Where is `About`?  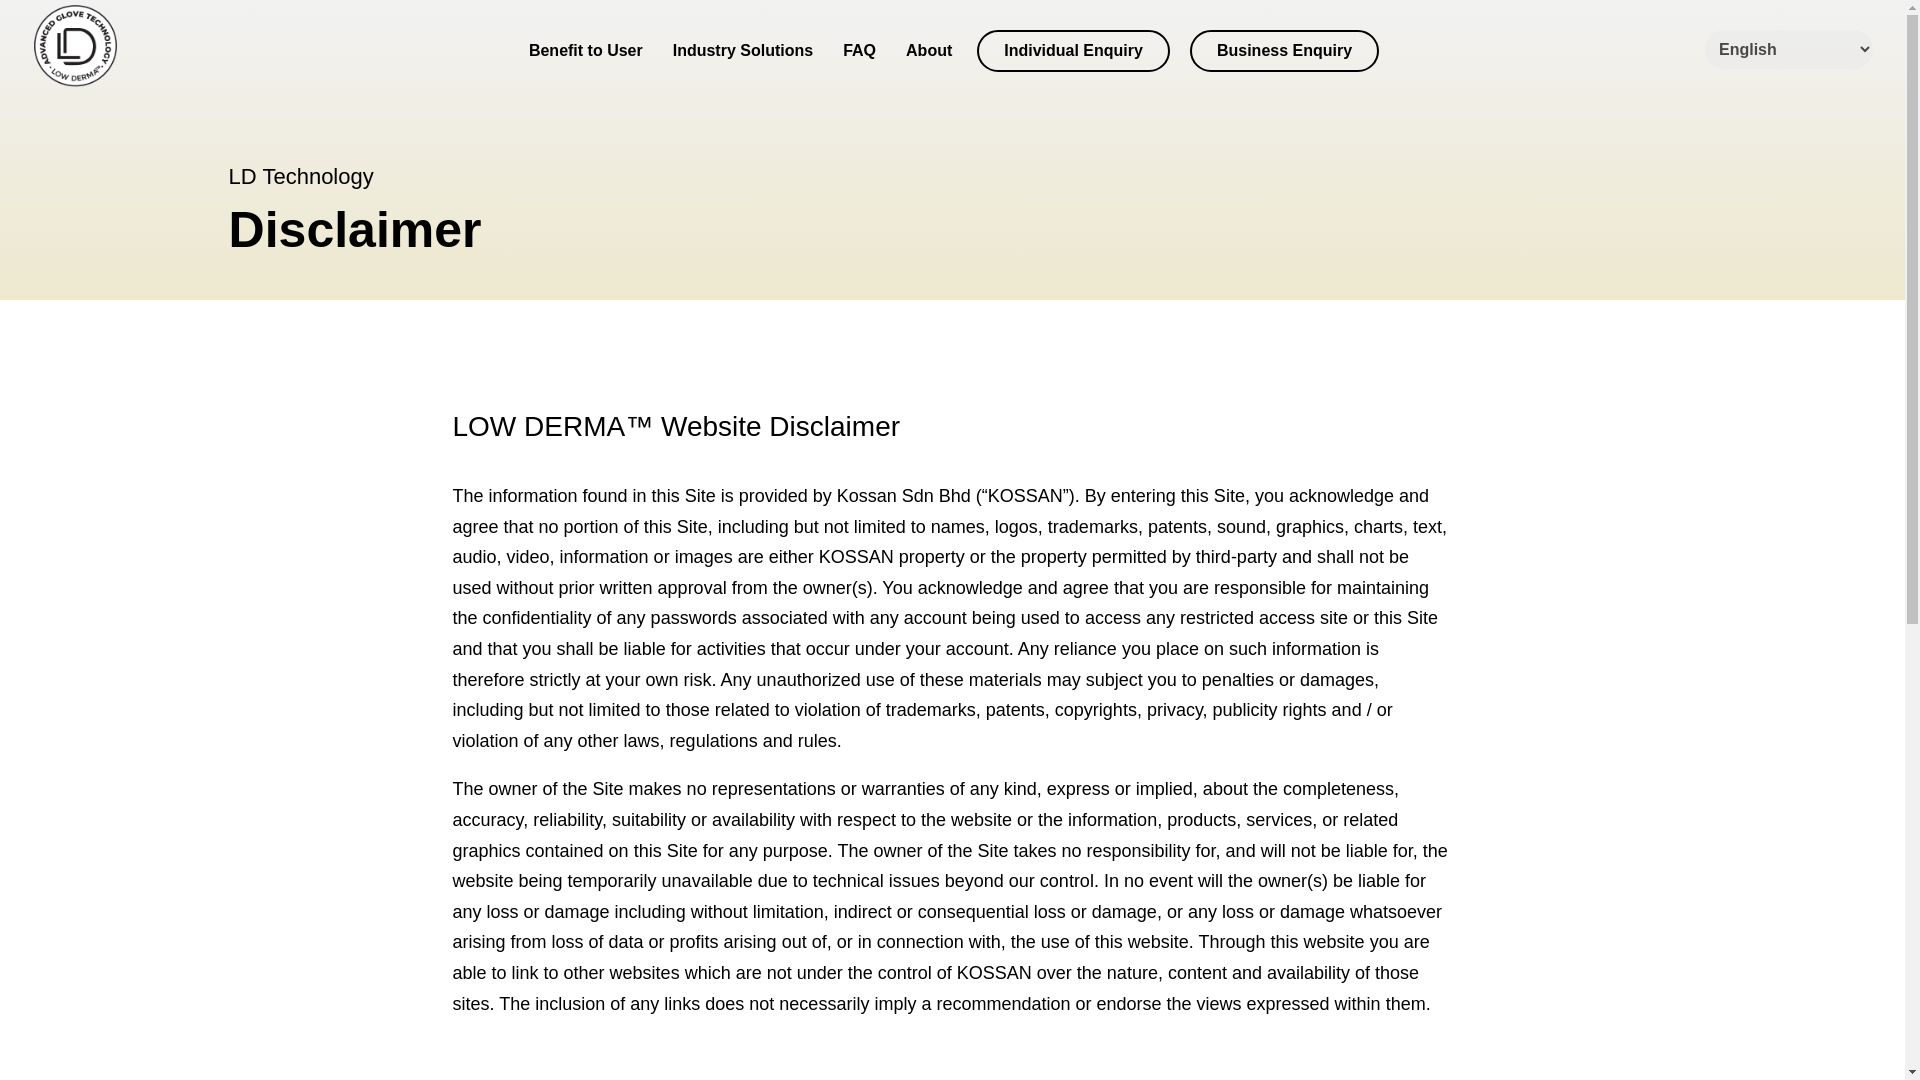
About is located at coordinates (928, 51).